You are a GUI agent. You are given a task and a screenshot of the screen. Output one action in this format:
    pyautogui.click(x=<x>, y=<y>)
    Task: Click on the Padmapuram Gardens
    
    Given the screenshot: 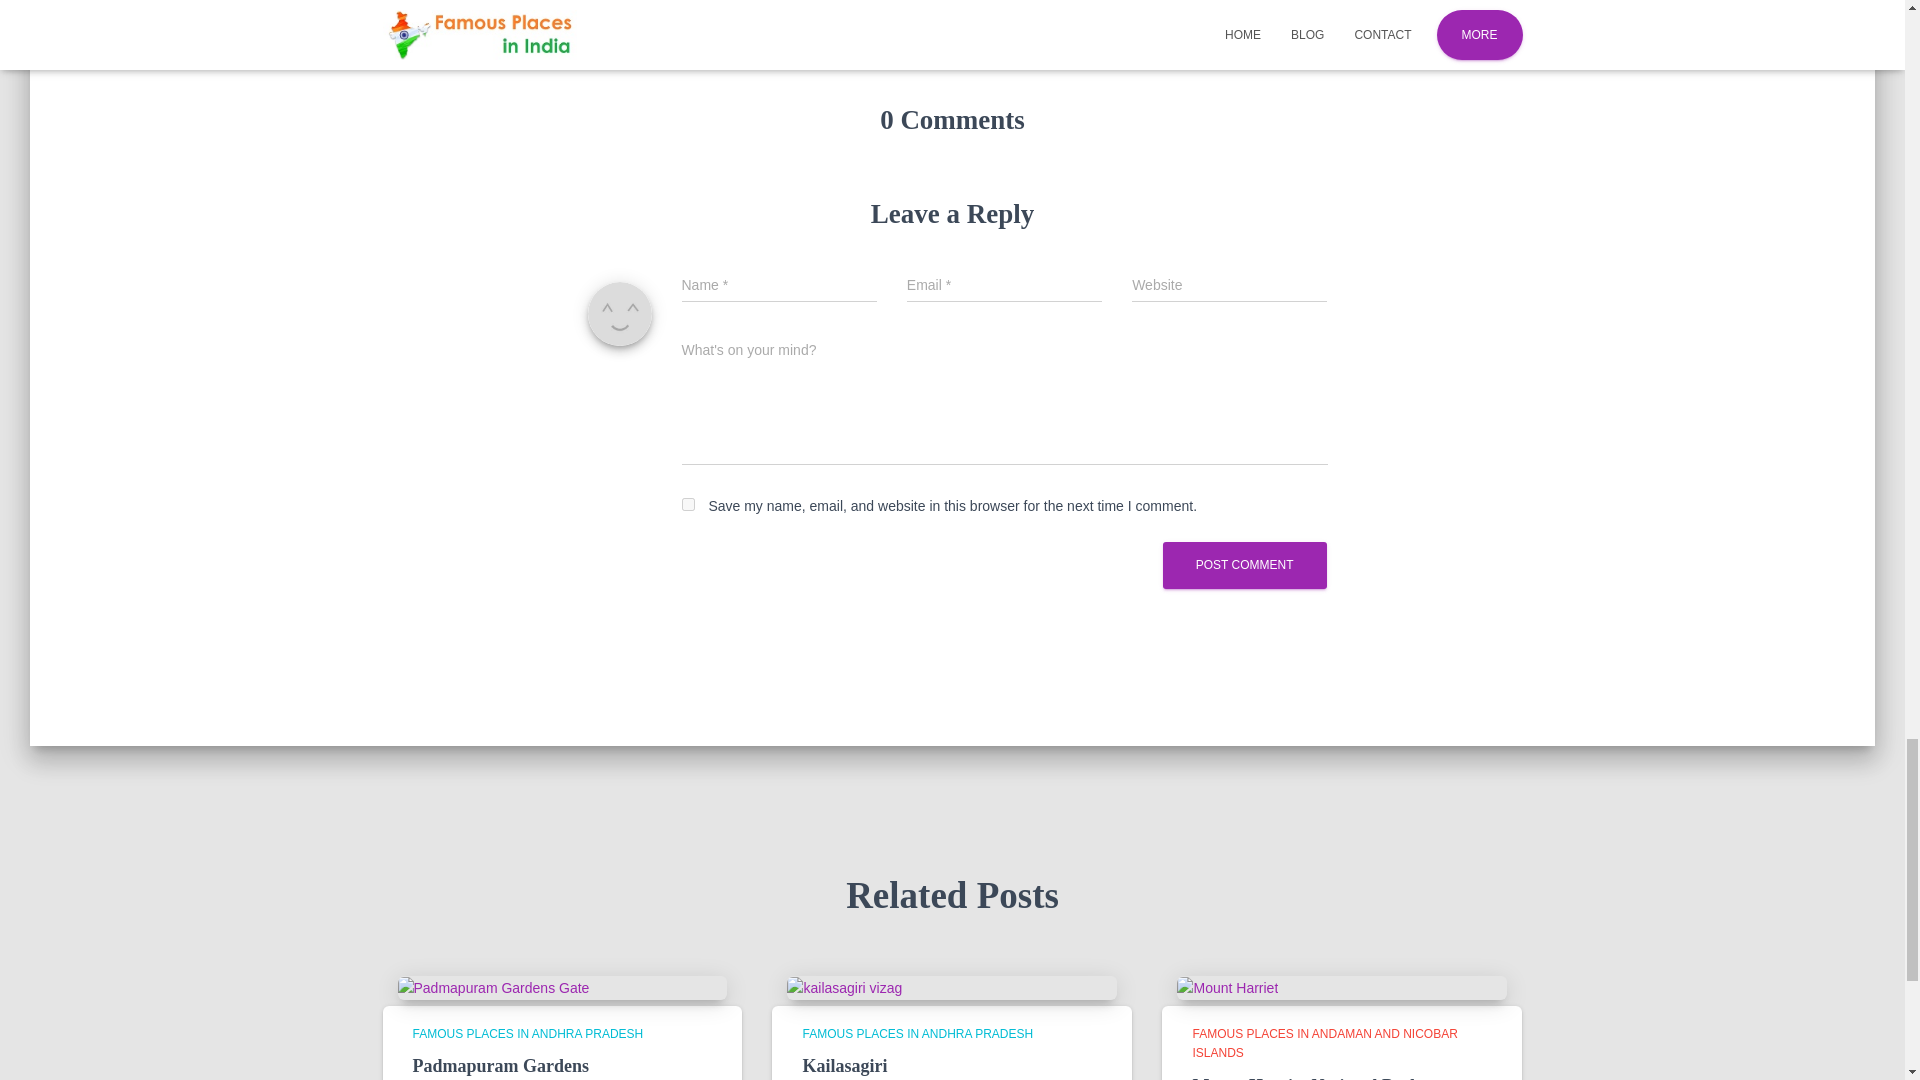 What is the action you would take?
    pyautogui.click(x=493, y=986)
    